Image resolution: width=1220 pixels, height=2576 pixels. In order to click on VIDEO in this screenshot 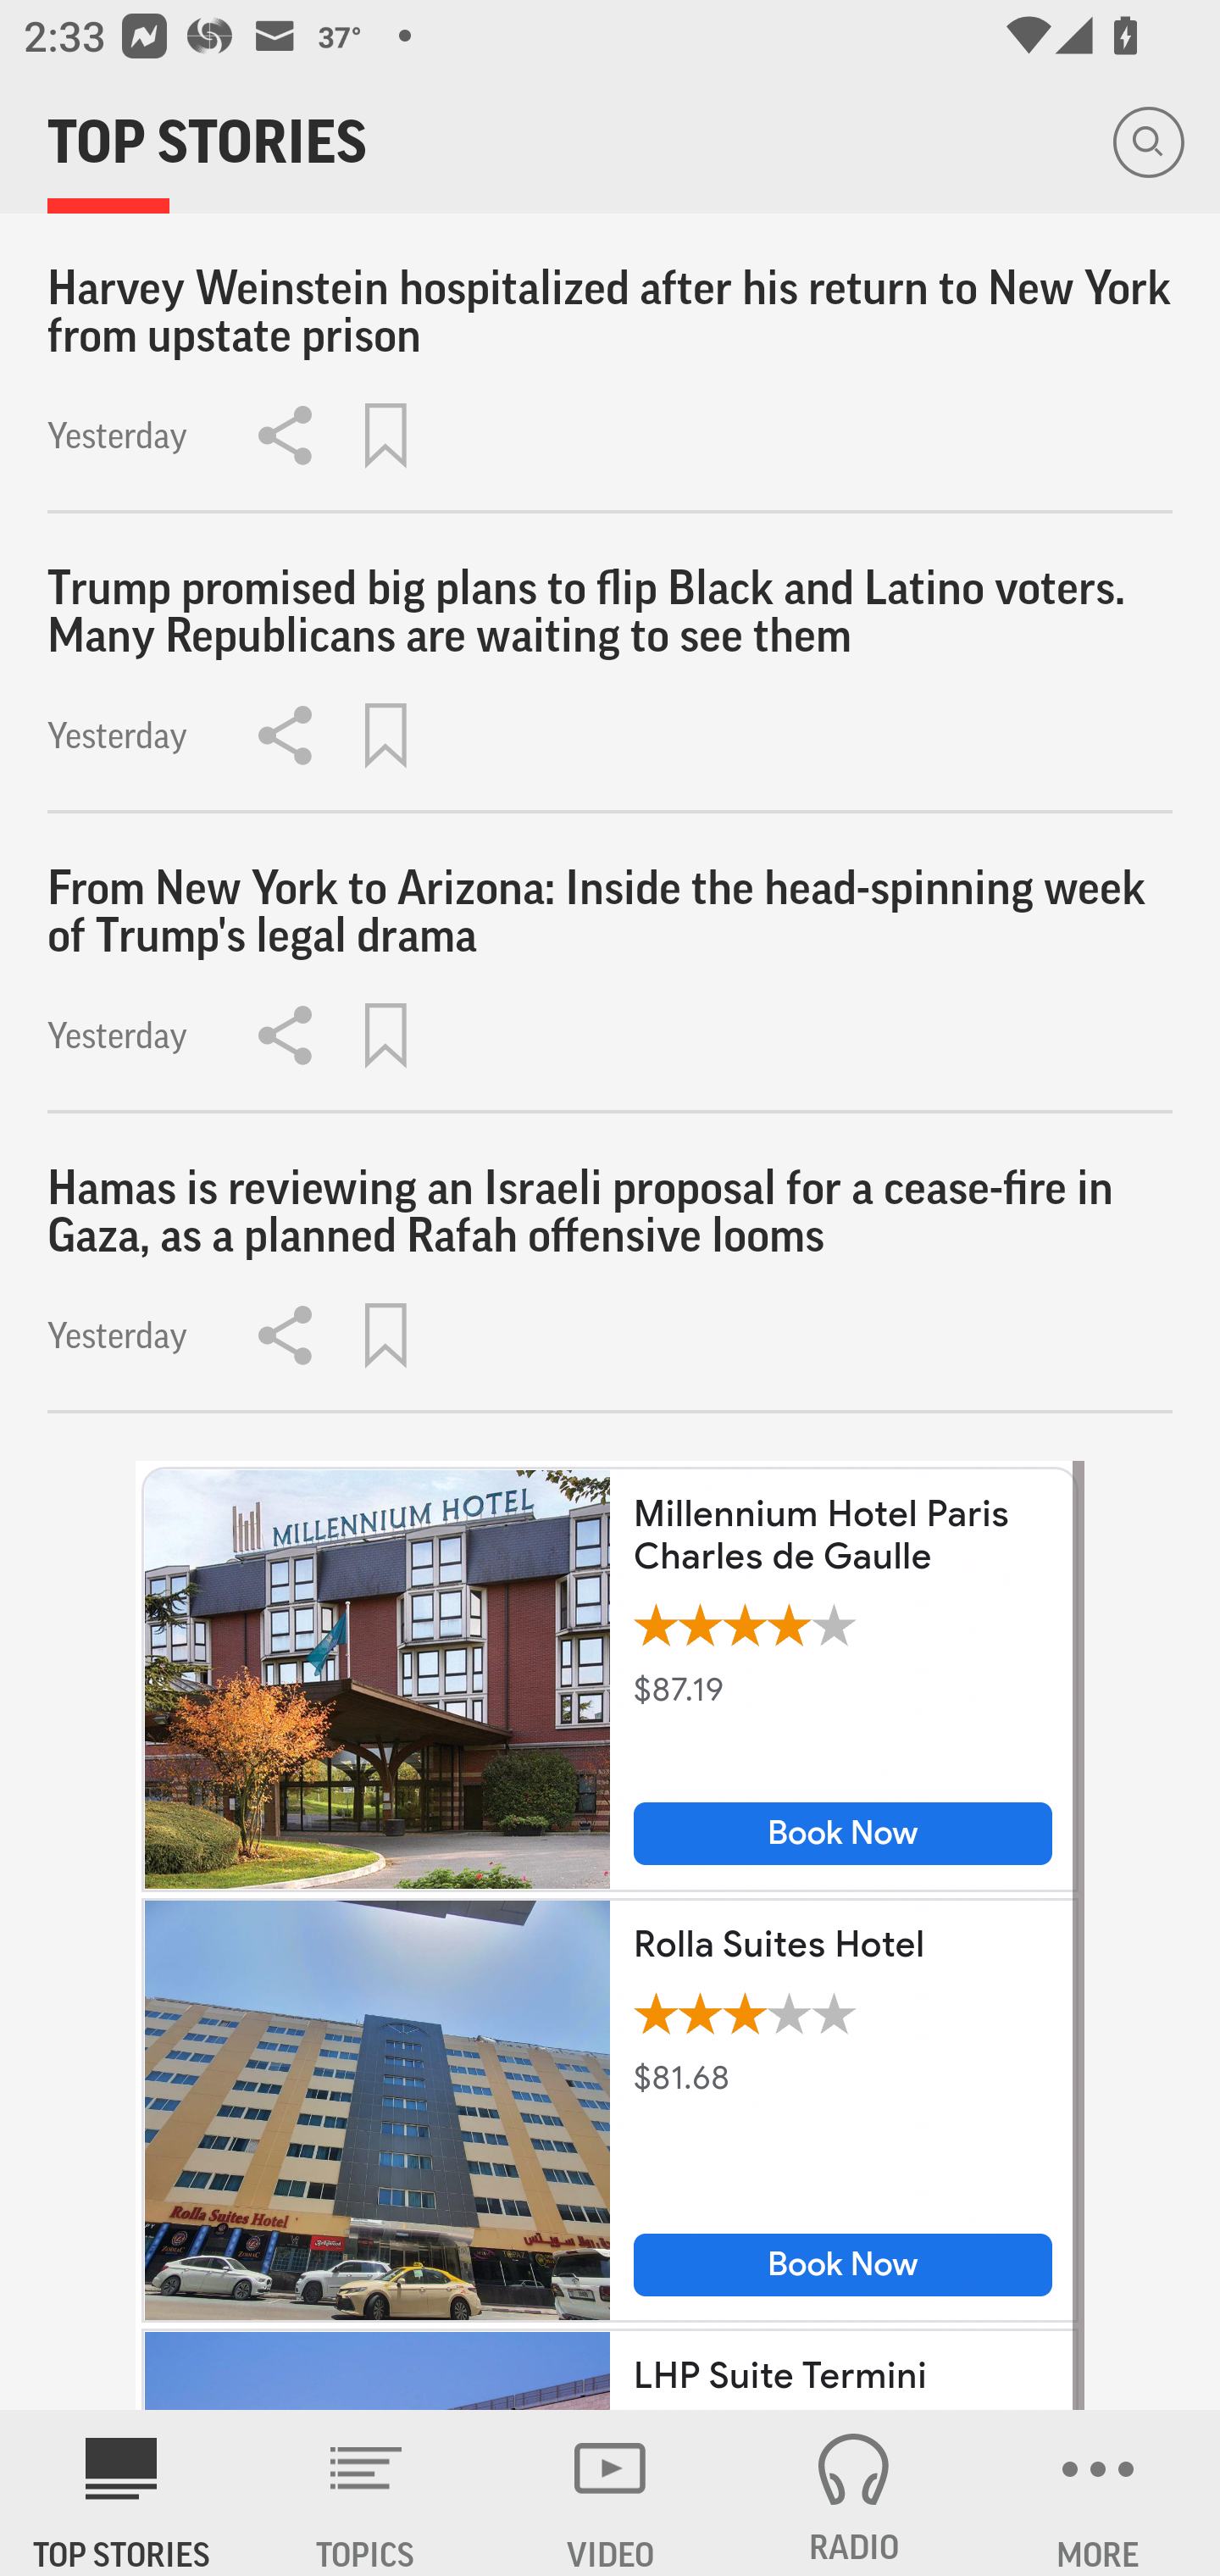, I will do `click(610, 2493)`.